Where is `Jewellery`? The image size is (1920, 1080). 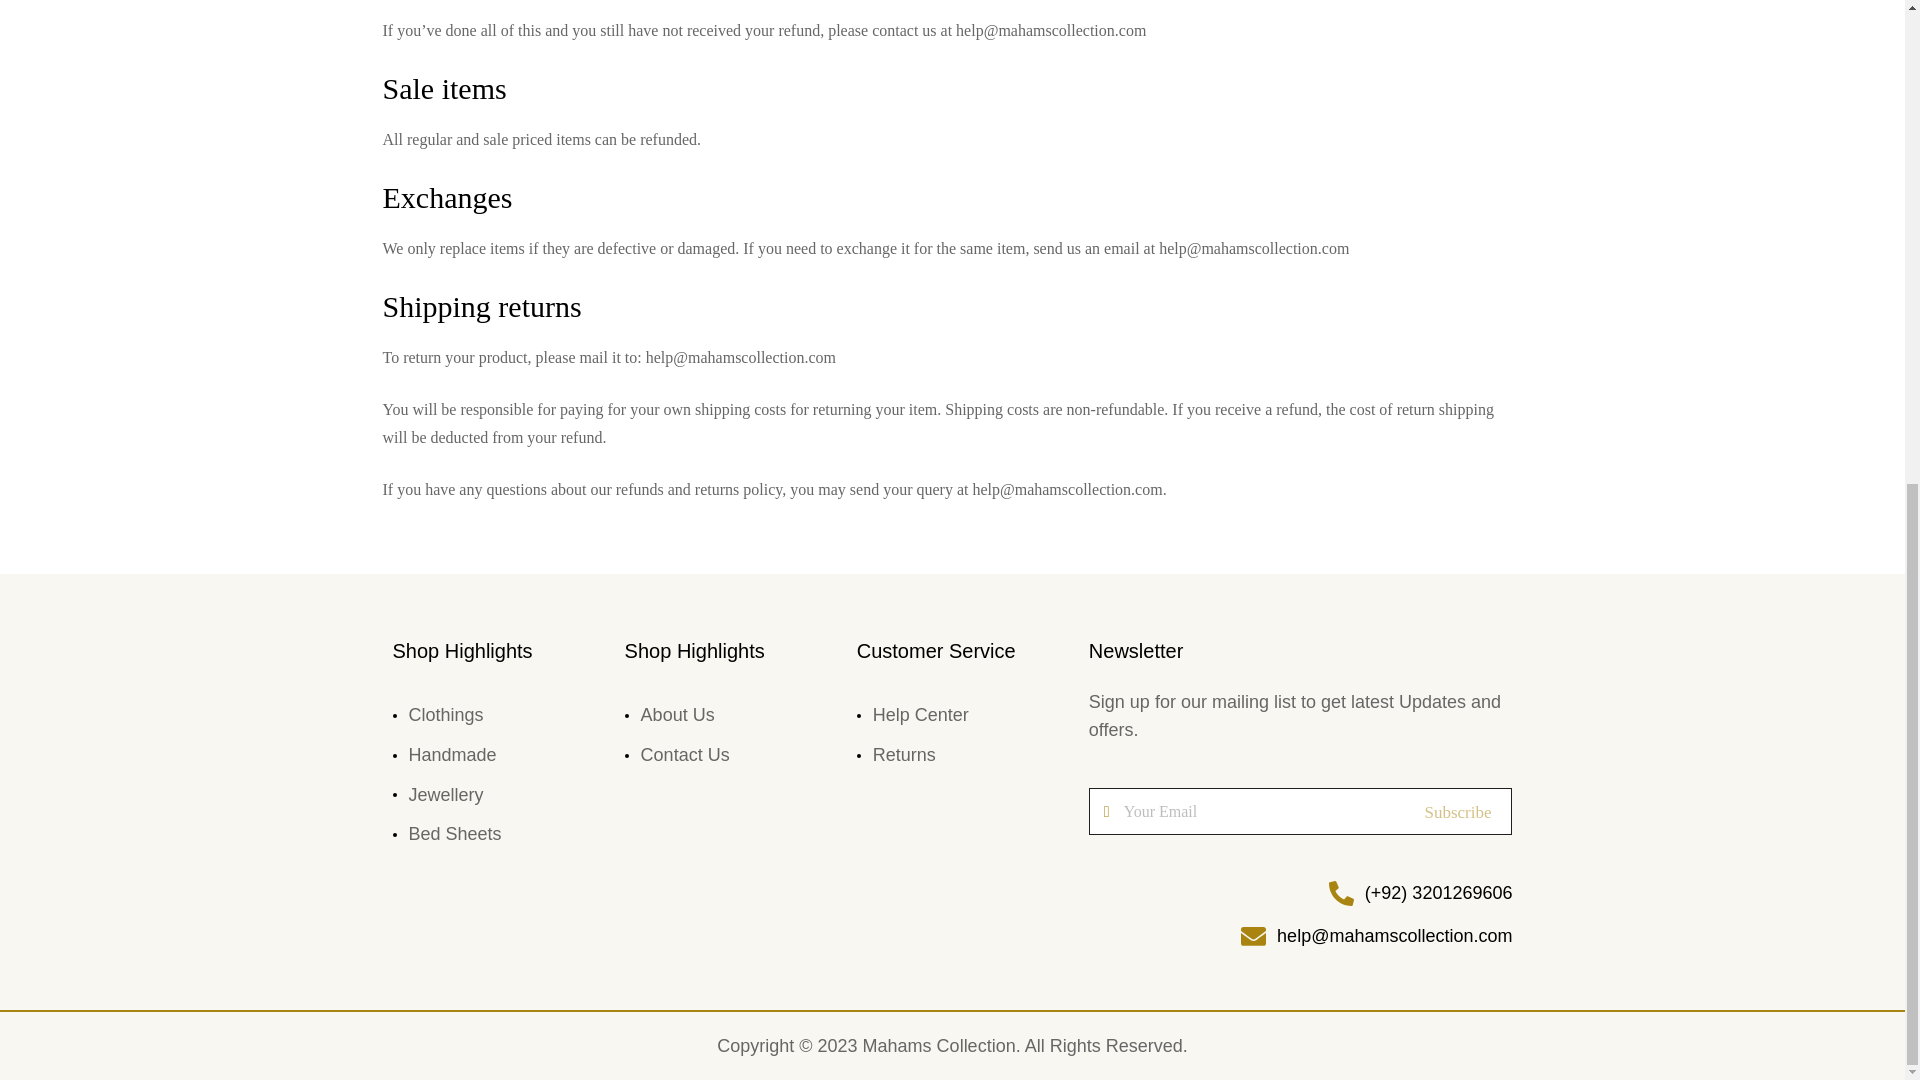 Jewellery is located at coordinates (446, 796).